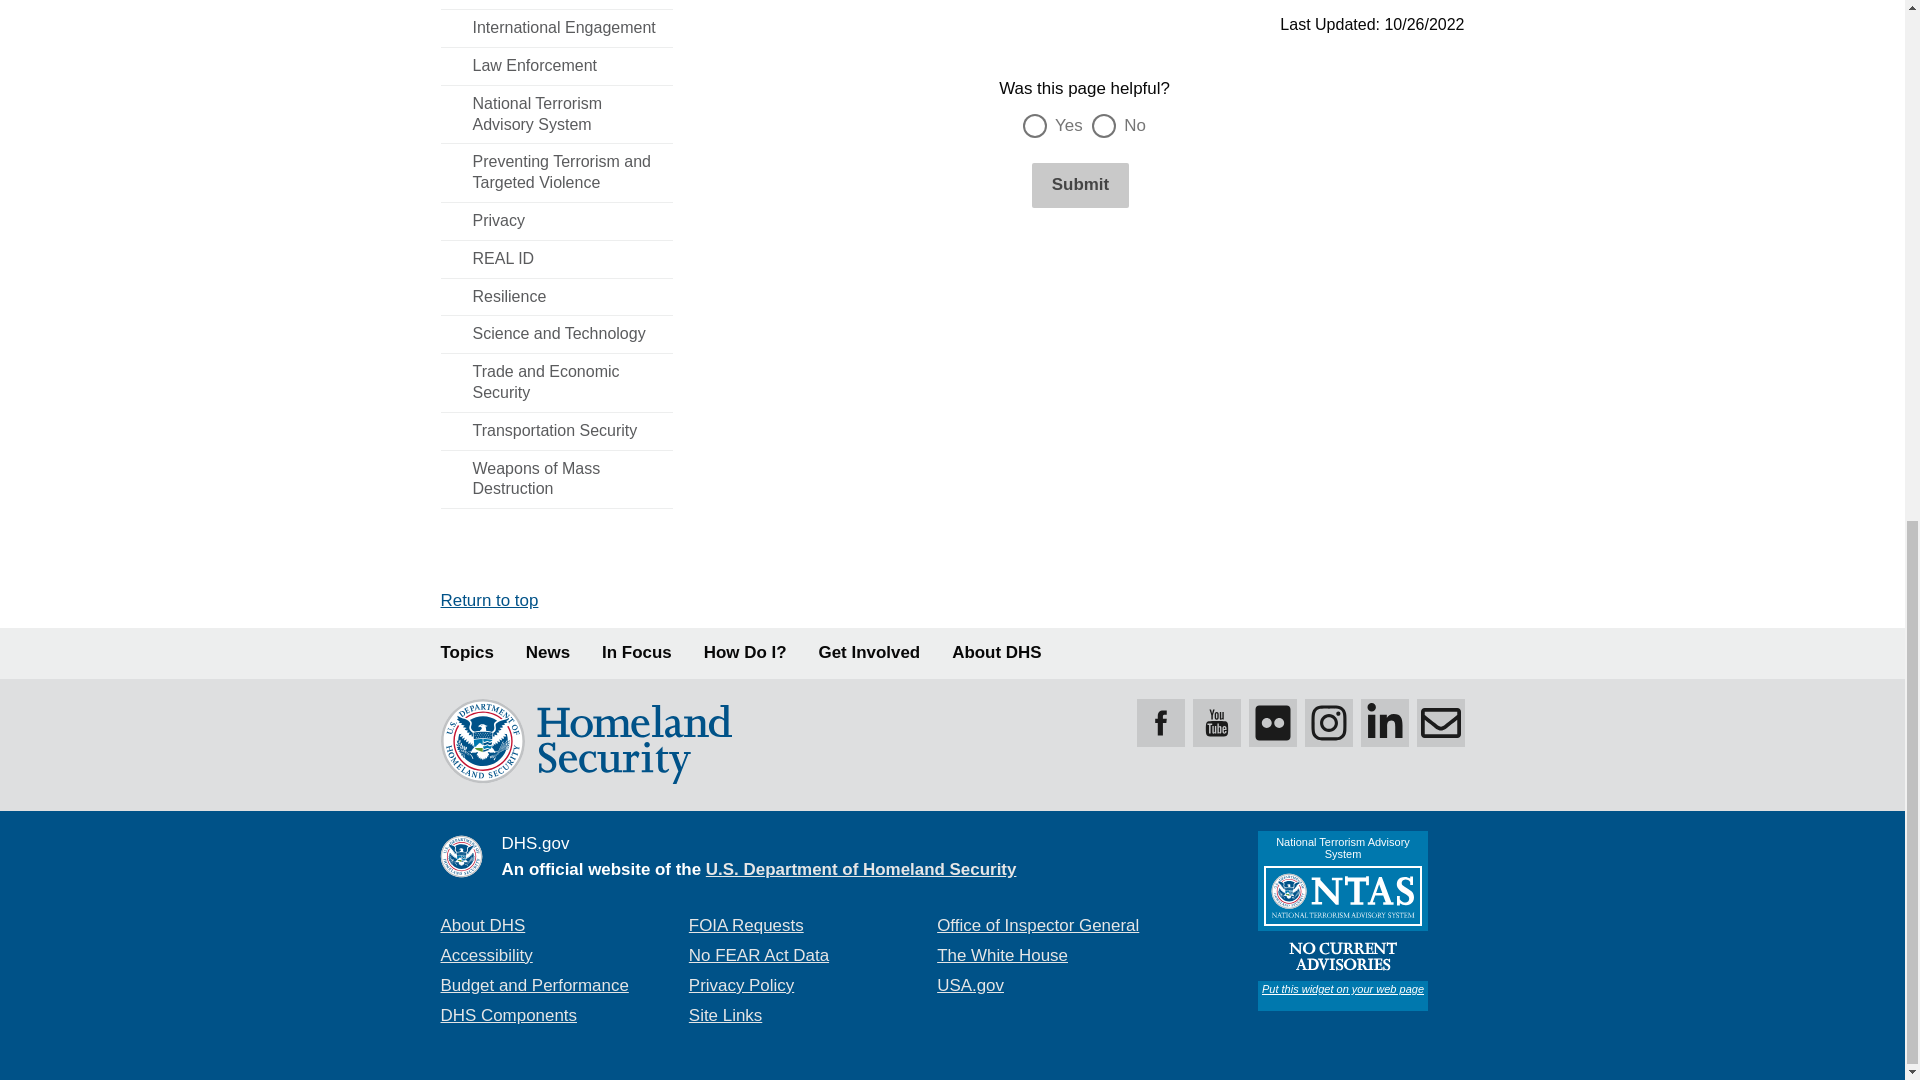 This screenshot has width=1920, height=1080. Describe the element at coordinates (970, 985) in the screenshot. I see `USA.gov` at that location.